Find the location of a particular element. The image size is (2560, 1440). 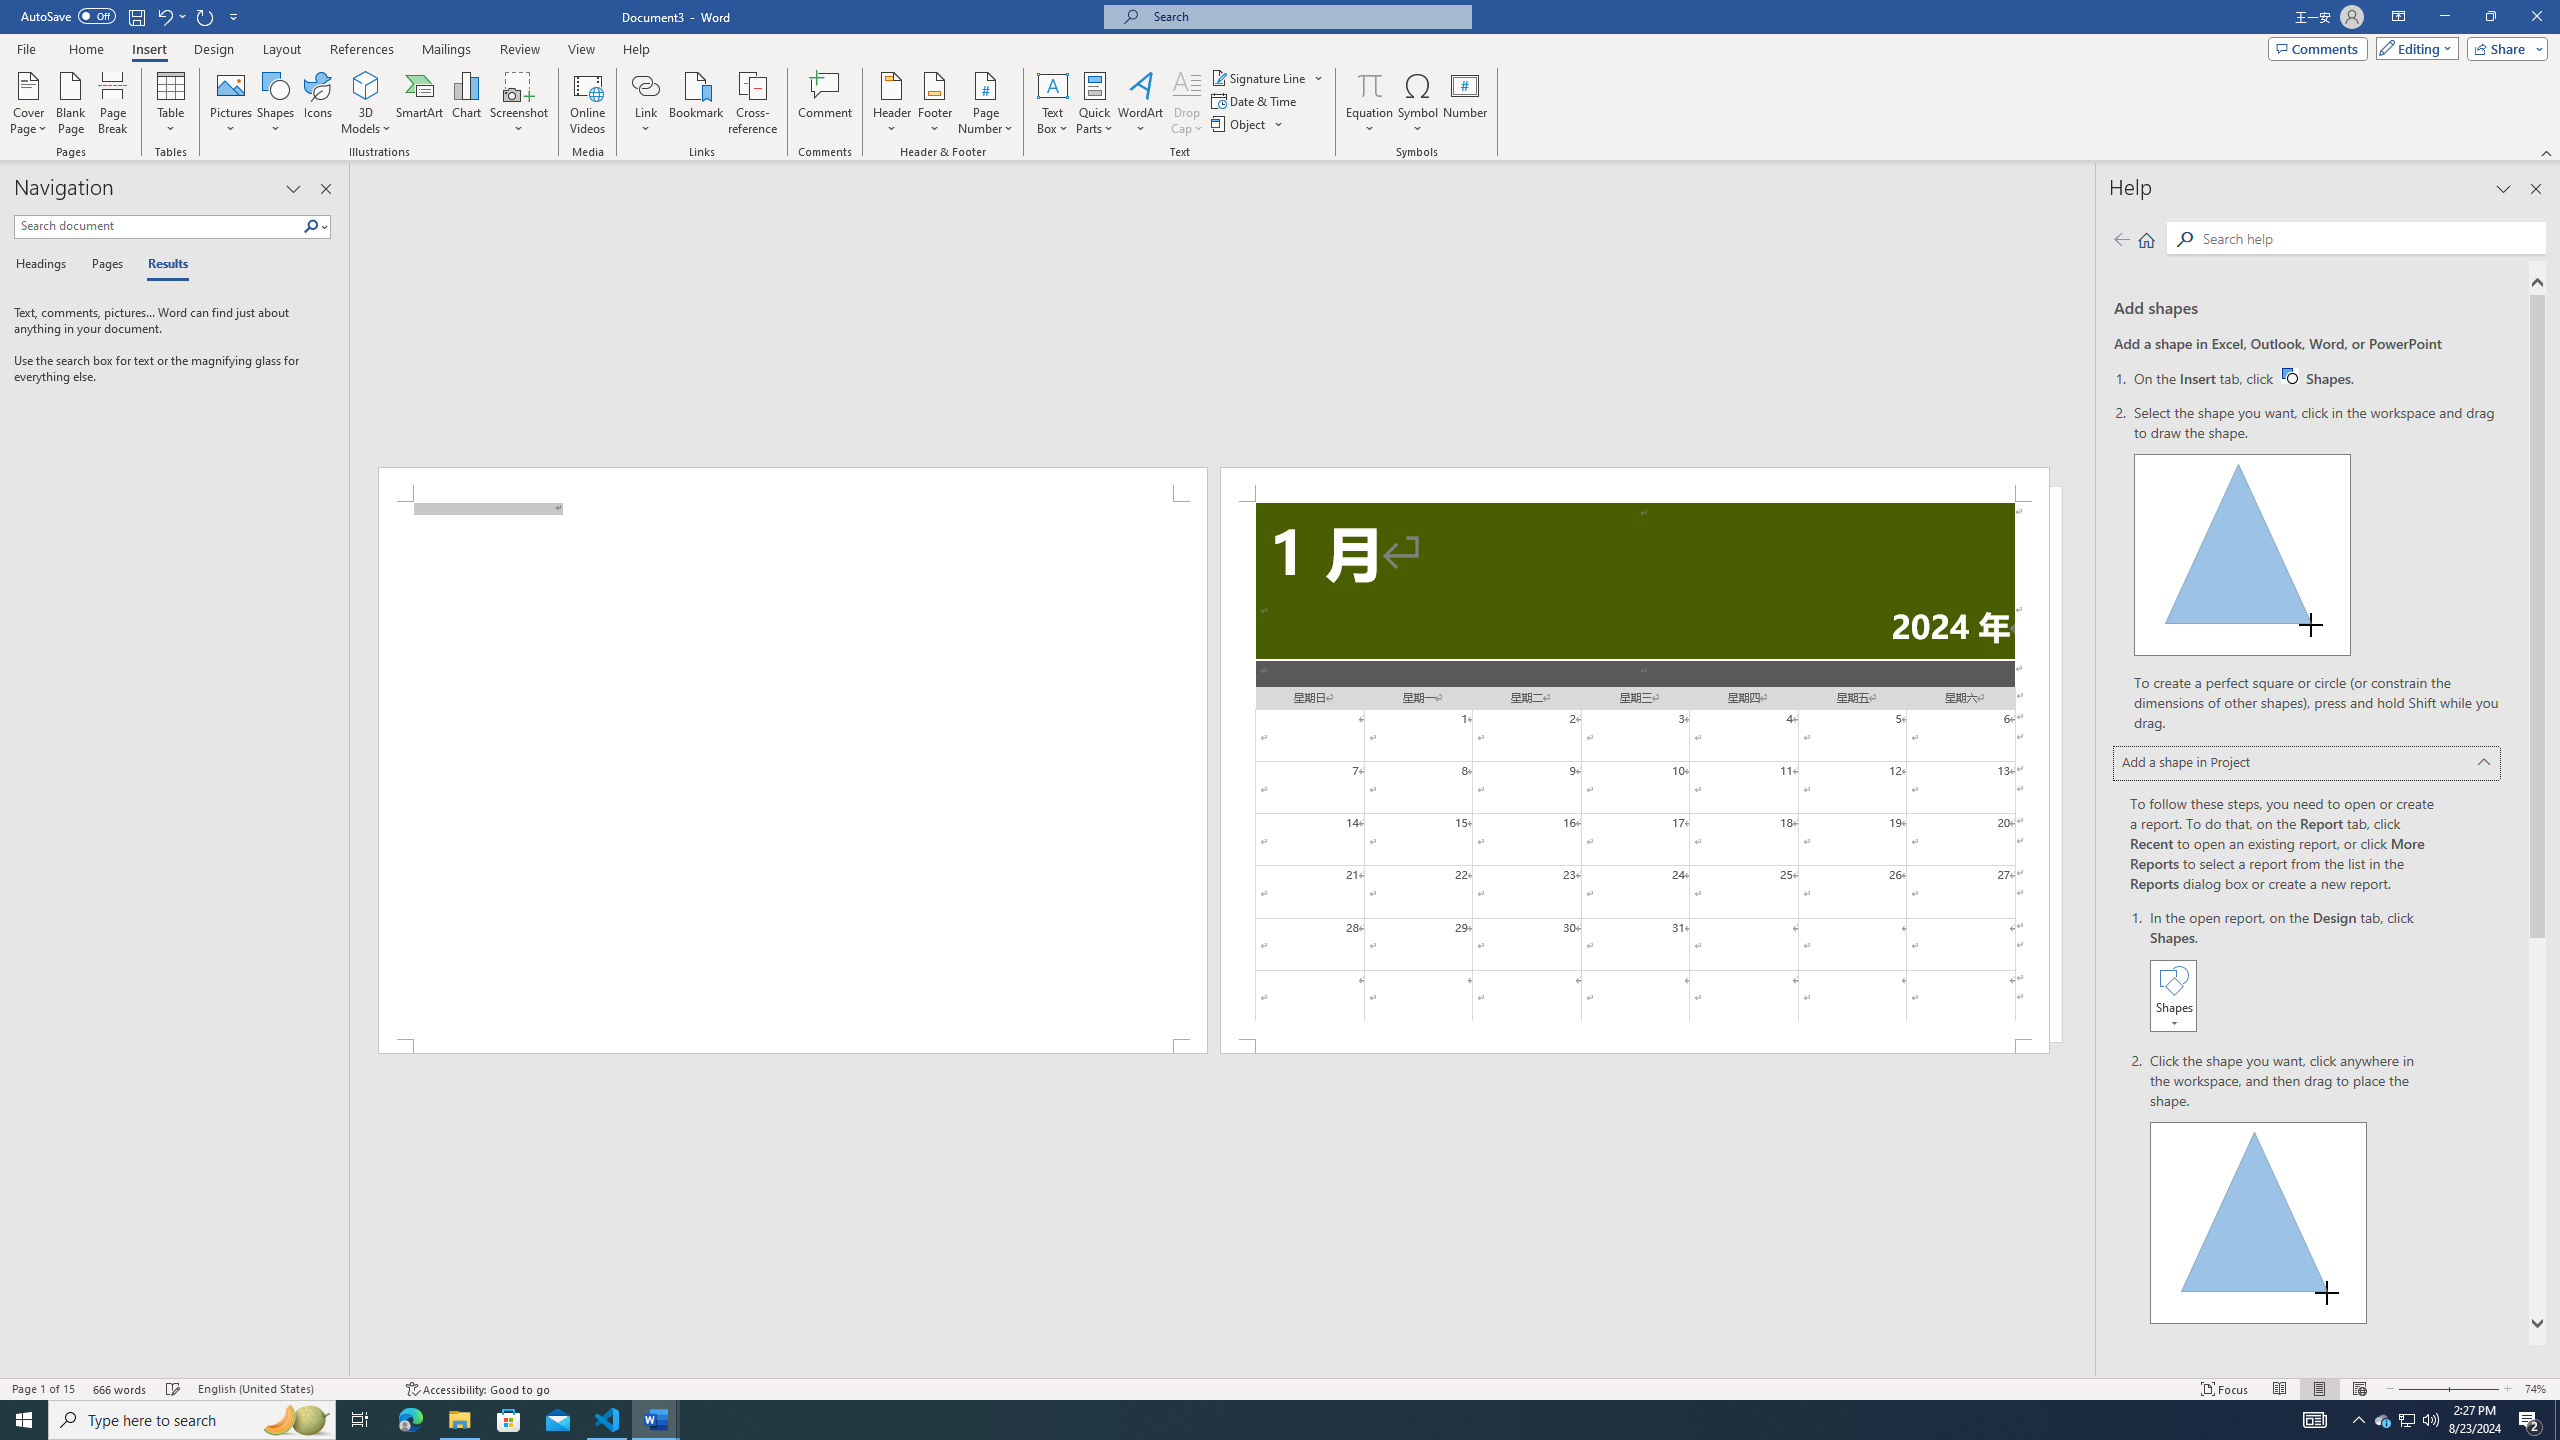

Online Videos... is located at coordinates (587, 103).